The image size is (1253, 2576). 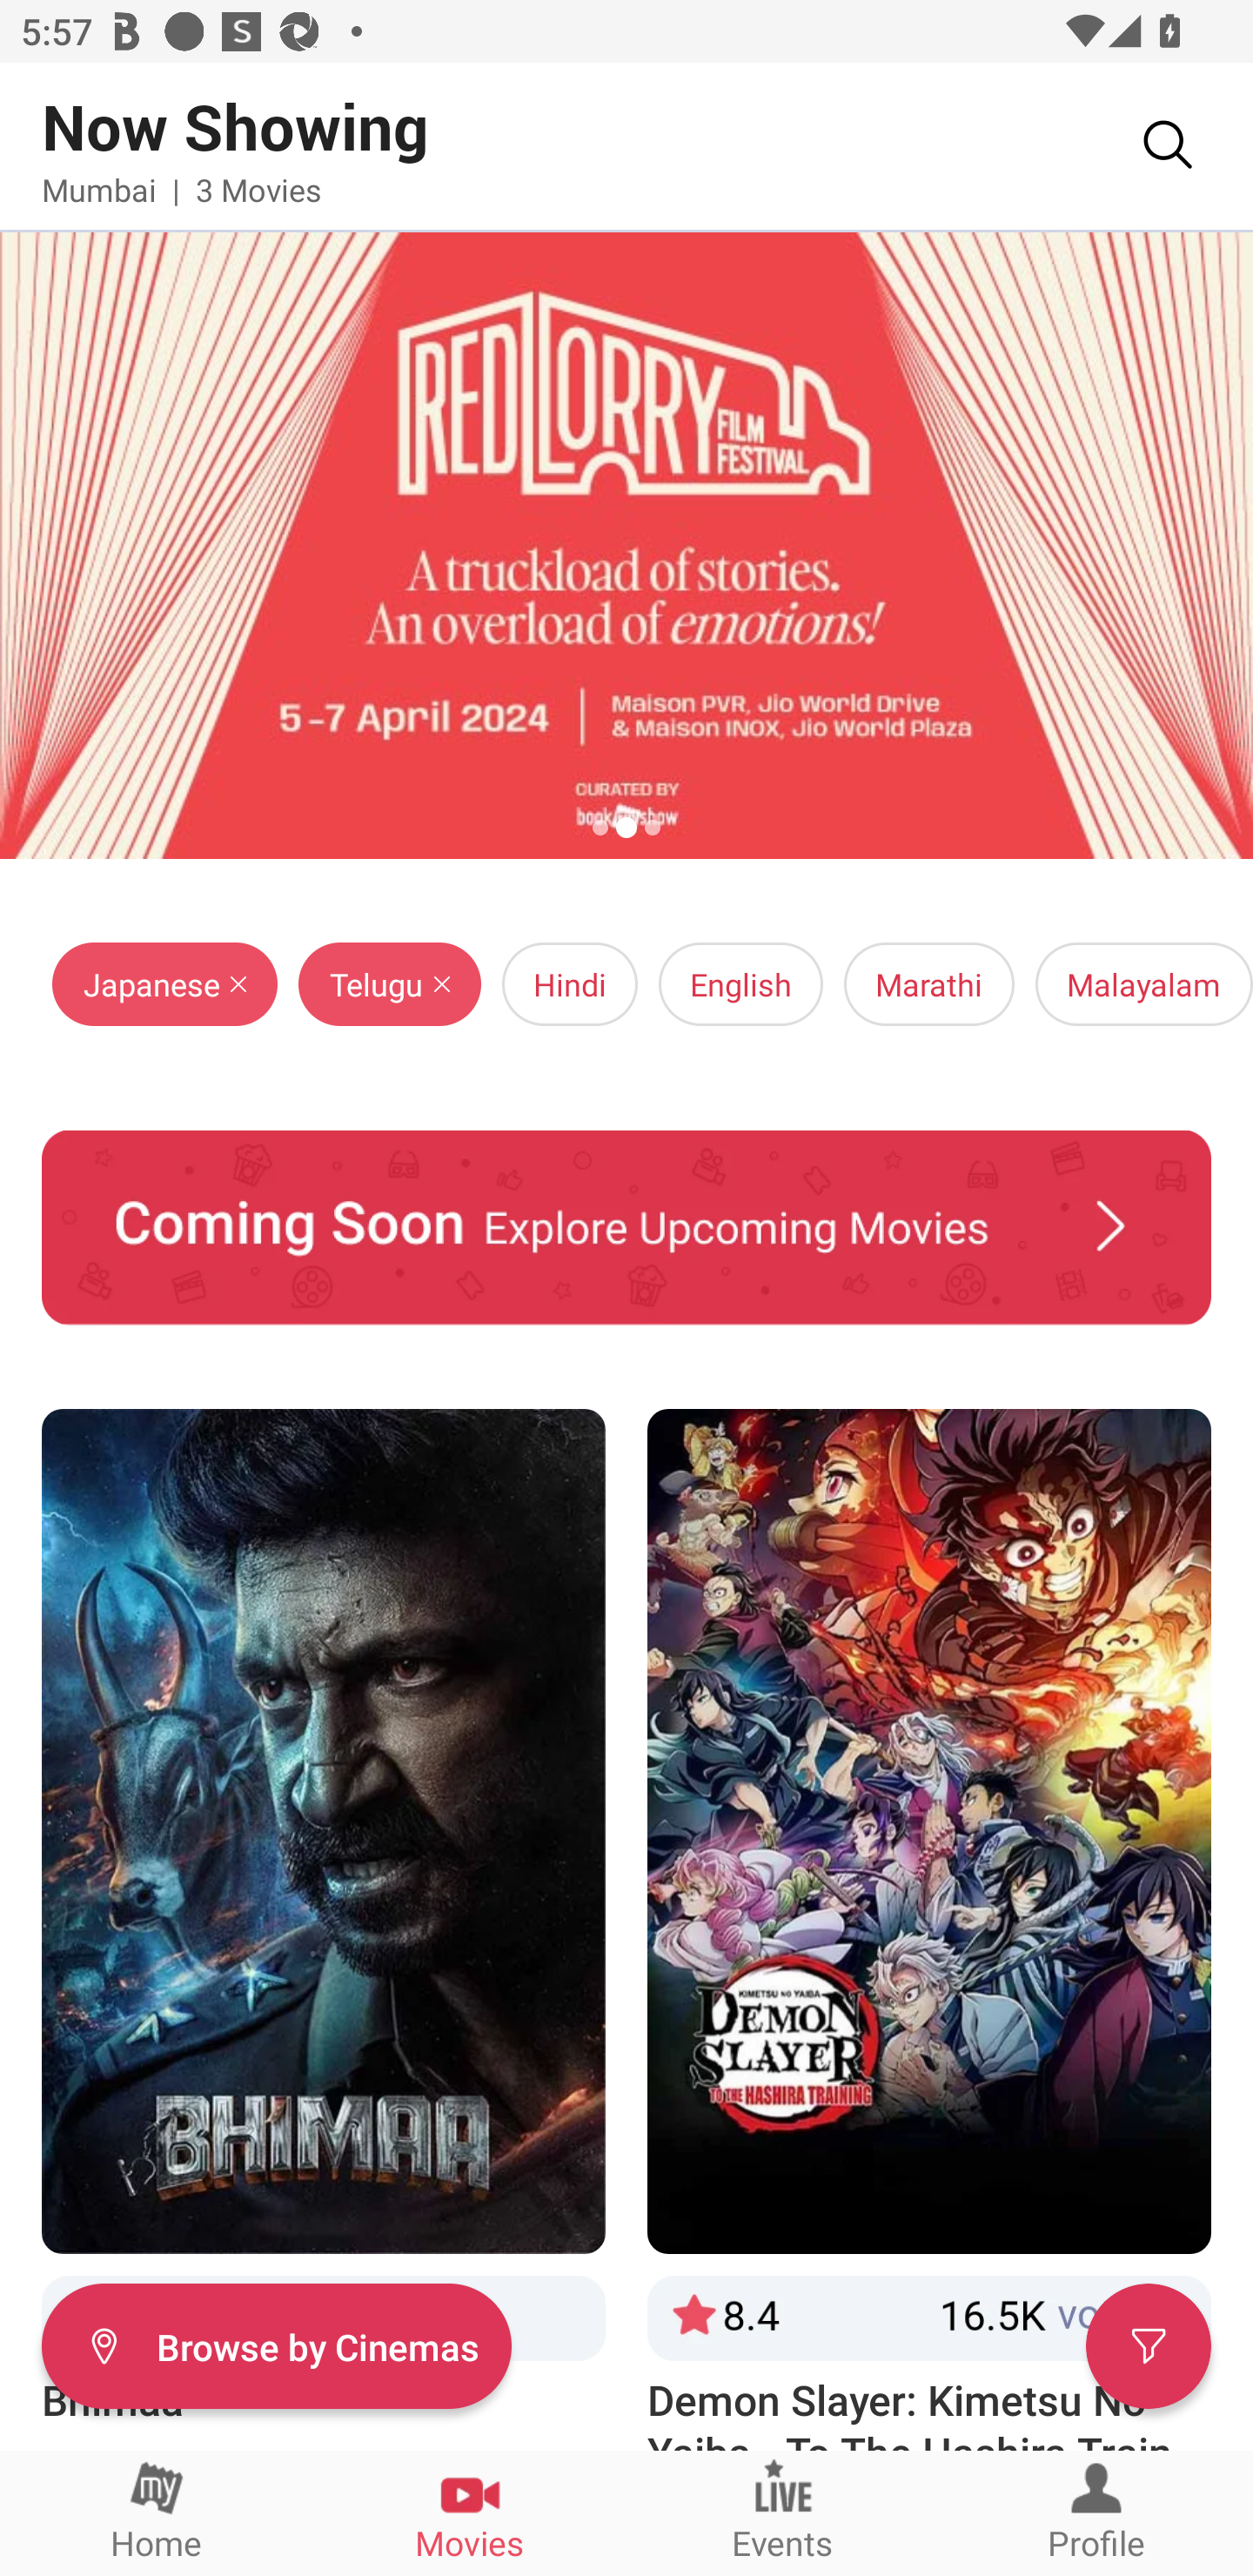 I want to click on Events, so click(x=783, y=2512).